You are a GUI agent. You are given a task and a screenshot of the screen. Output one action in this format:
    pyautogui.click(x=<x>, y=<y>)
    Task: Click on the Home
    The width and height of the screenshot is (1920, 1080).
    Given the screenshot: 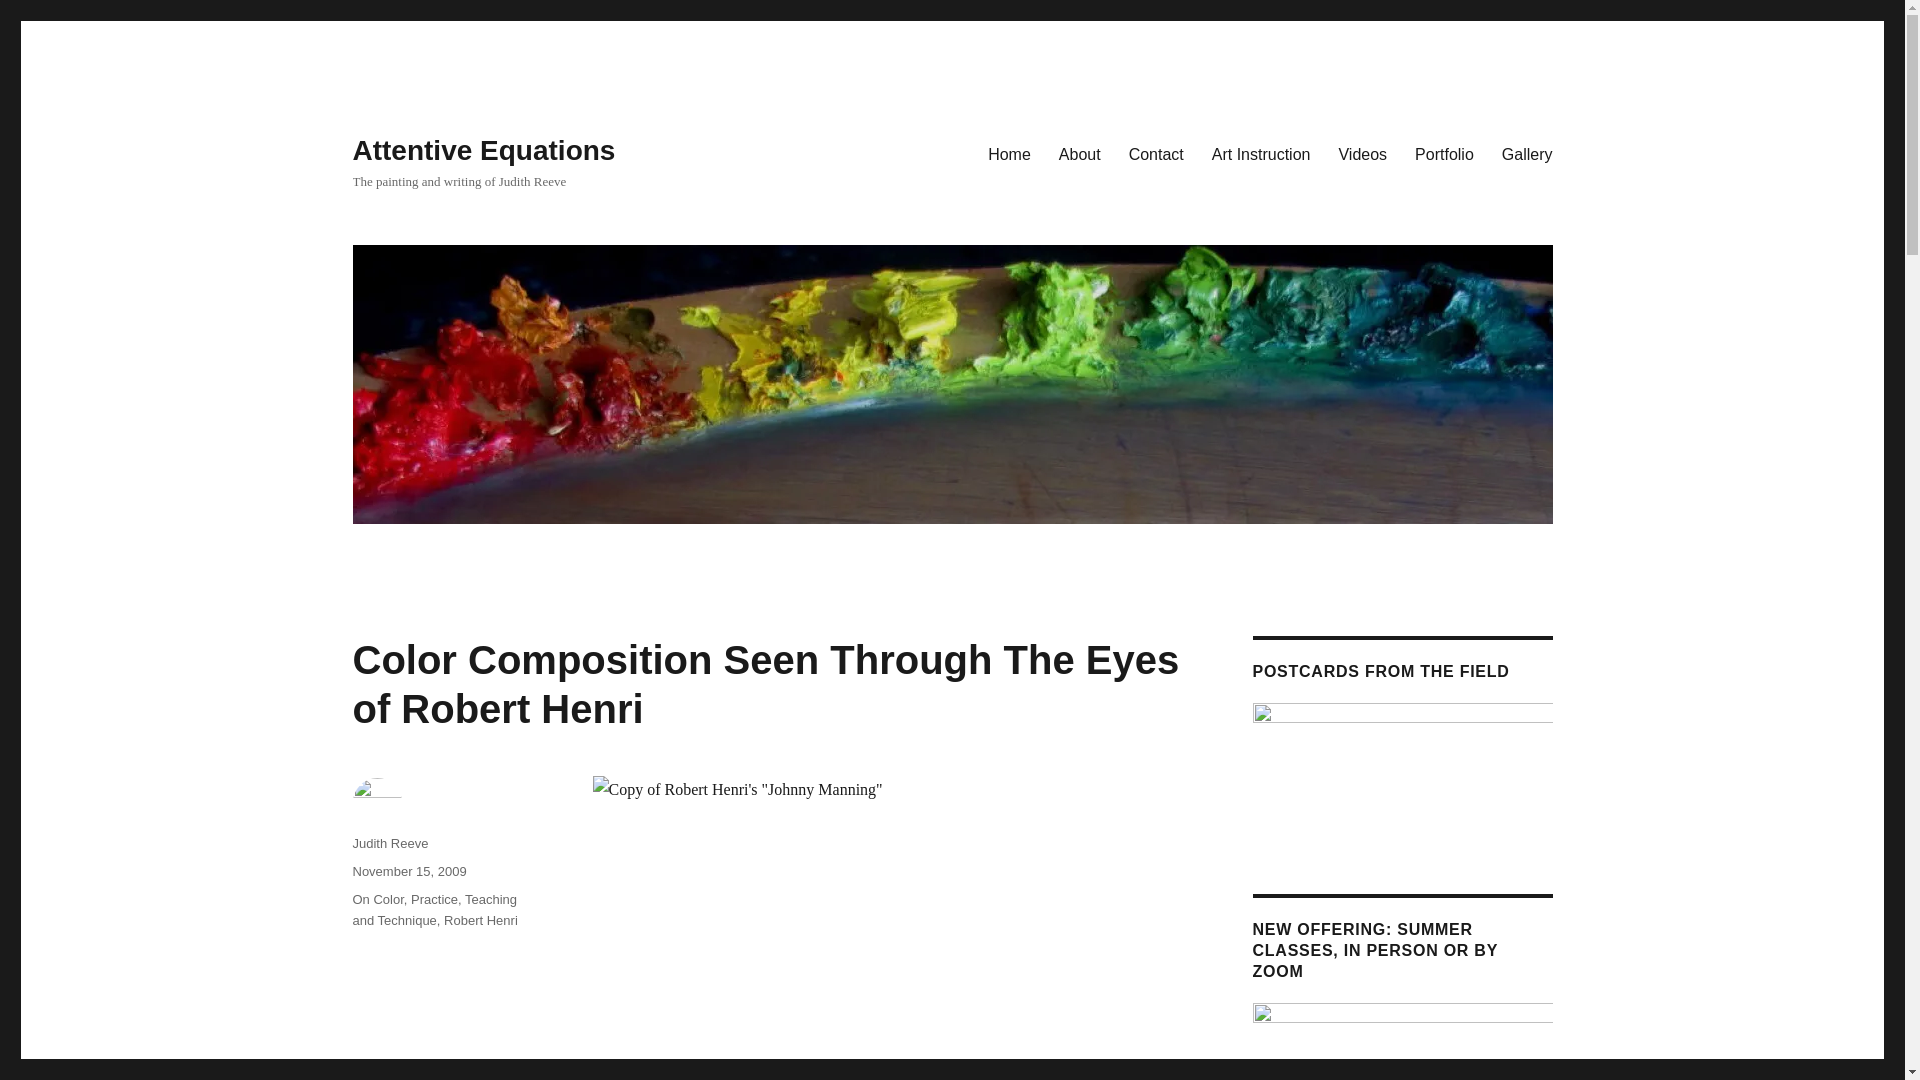 What is the action you would take?
    pyautogui.click(x=1008, y=153)
    